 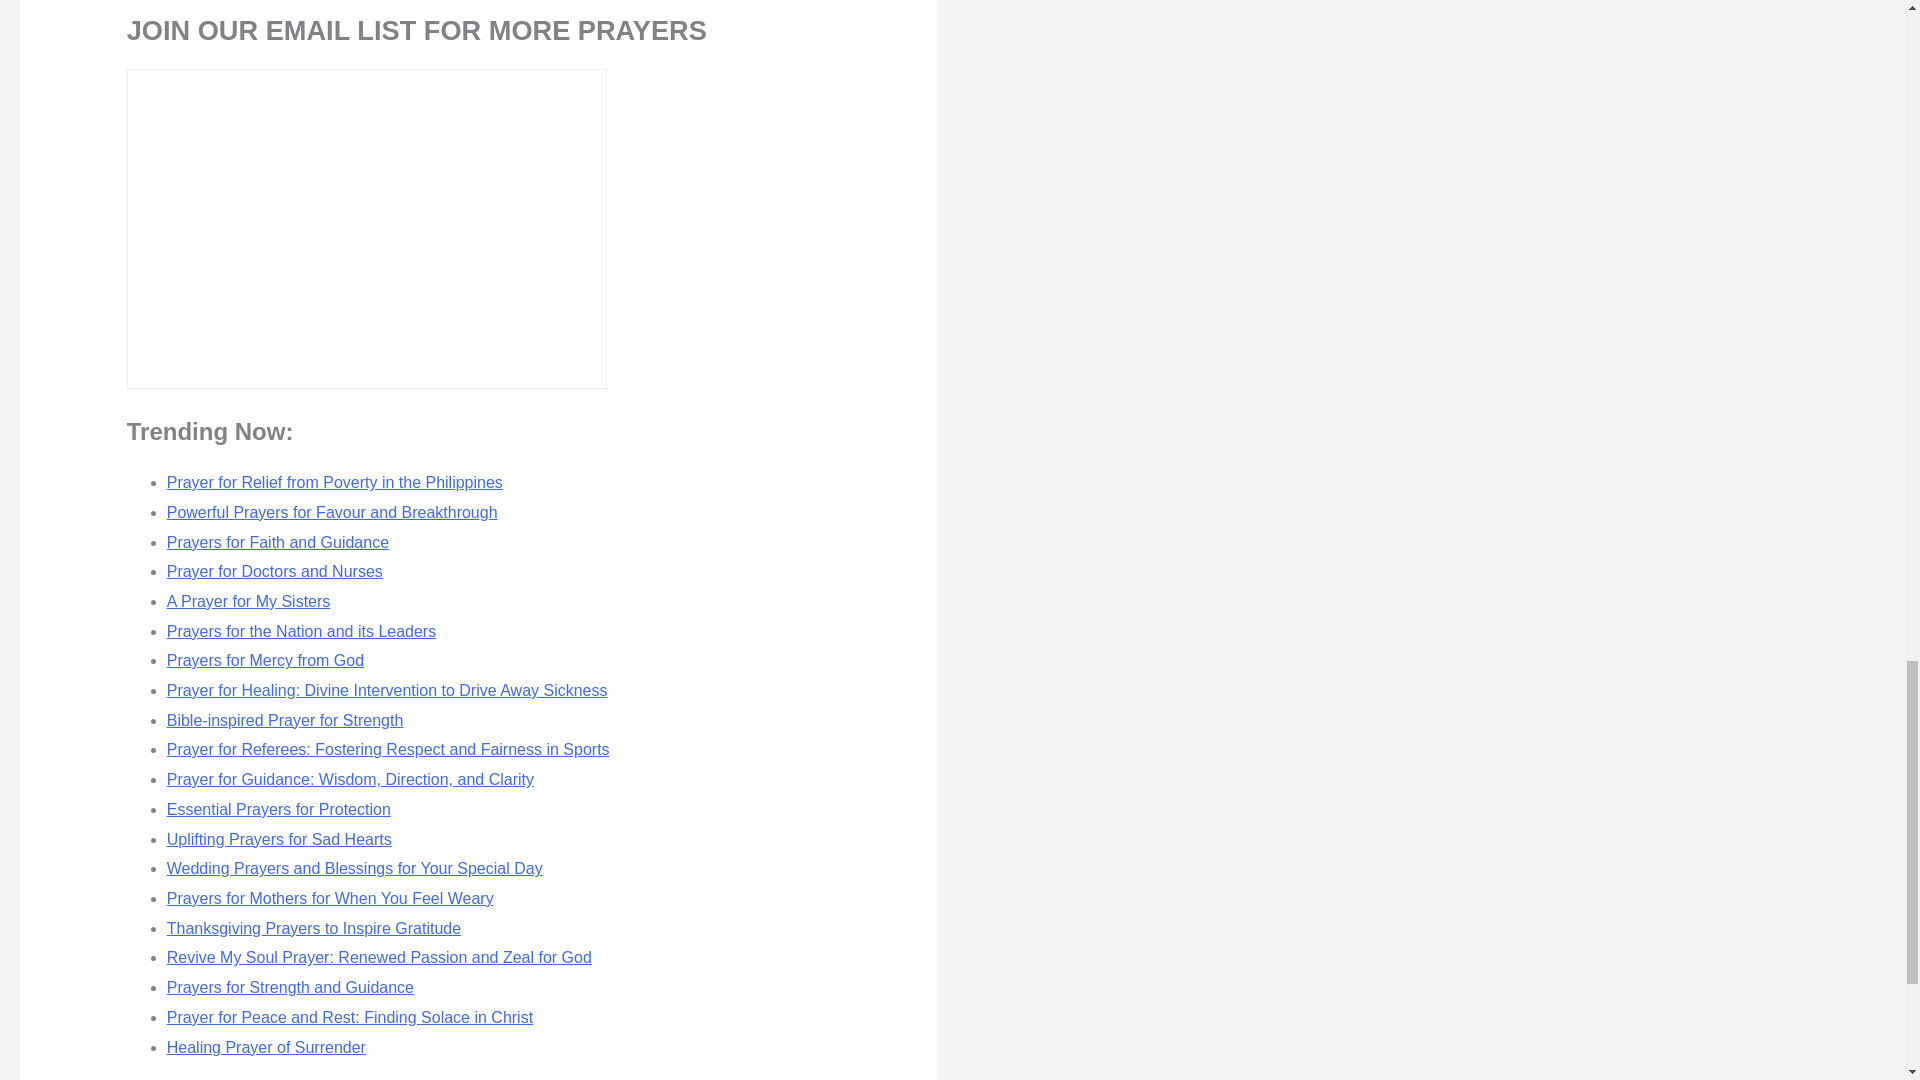 I want to click on Prayer for Guidance: Wisdom, Direction, and Clarity, so click(x=350, y=780).